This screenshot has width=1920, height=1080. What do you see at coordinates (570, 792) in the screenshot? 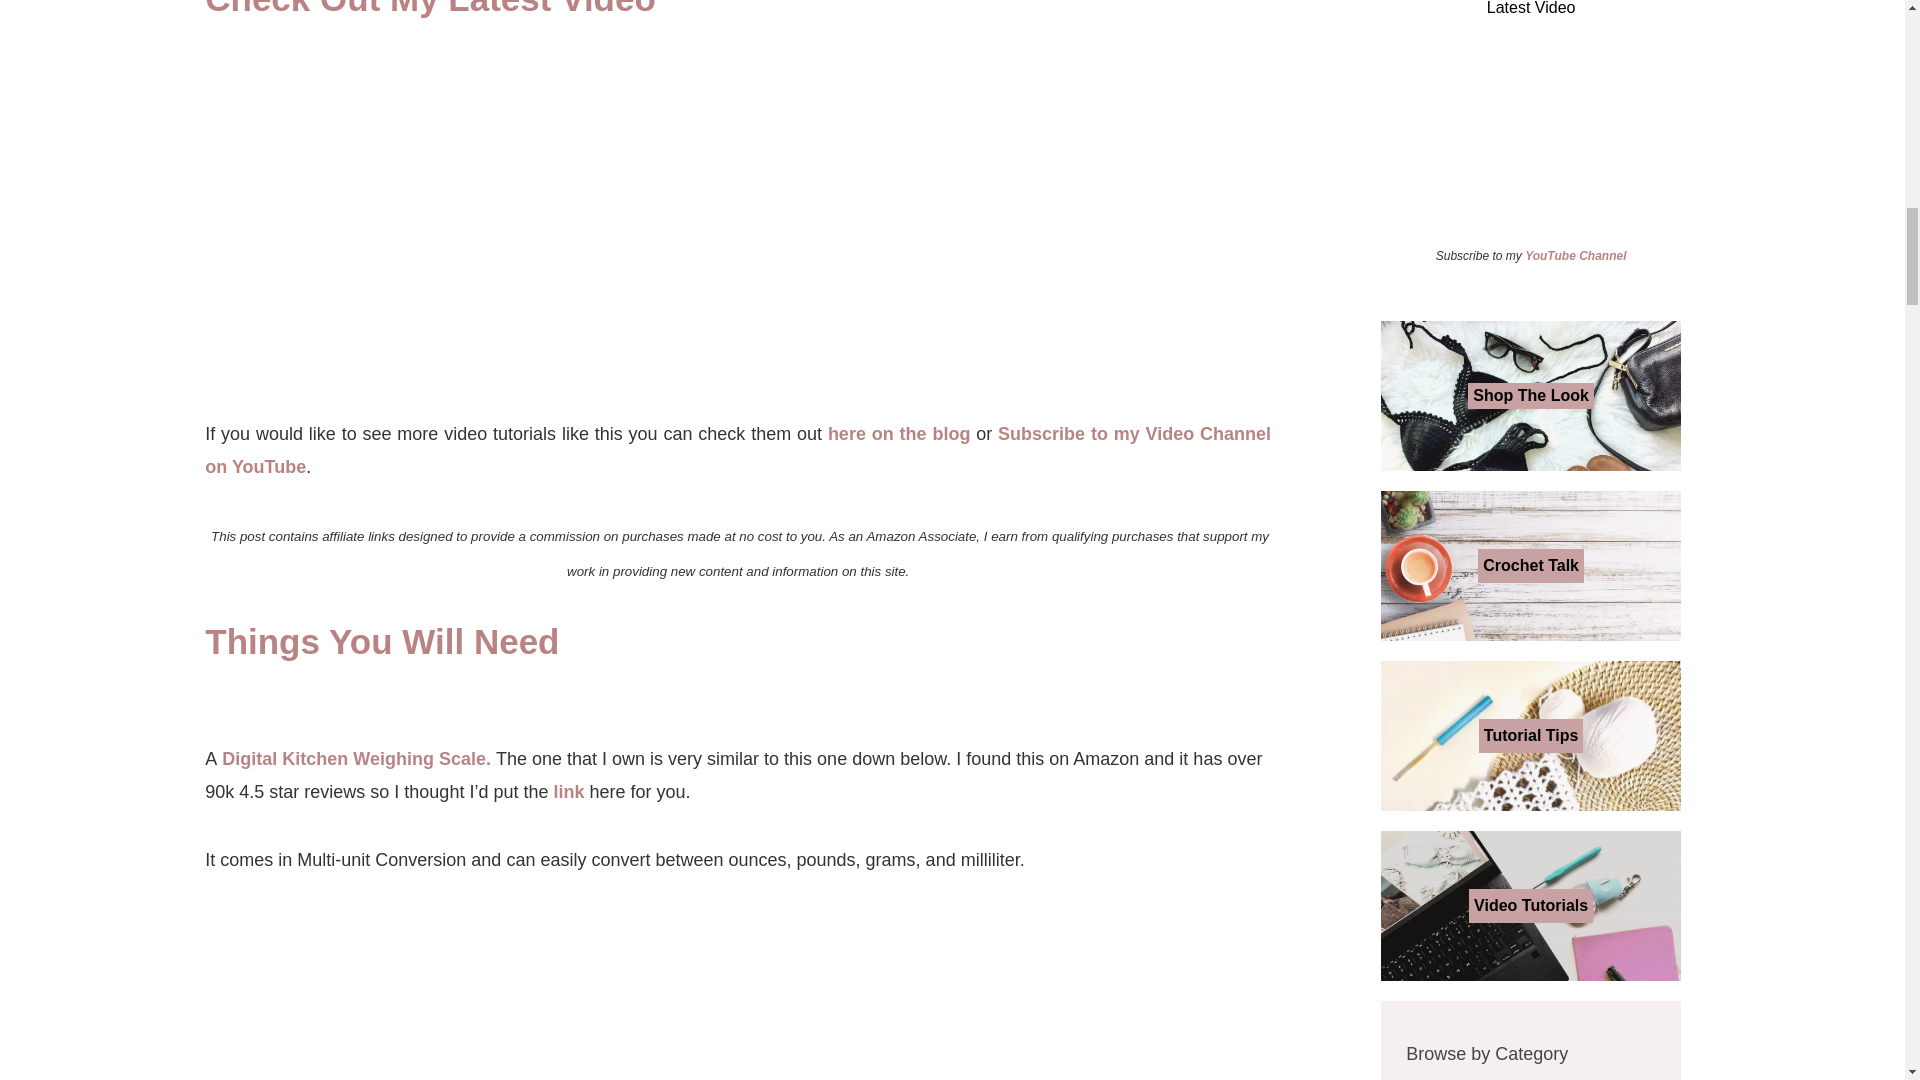
I see `link` at bounding box center [570, 792].